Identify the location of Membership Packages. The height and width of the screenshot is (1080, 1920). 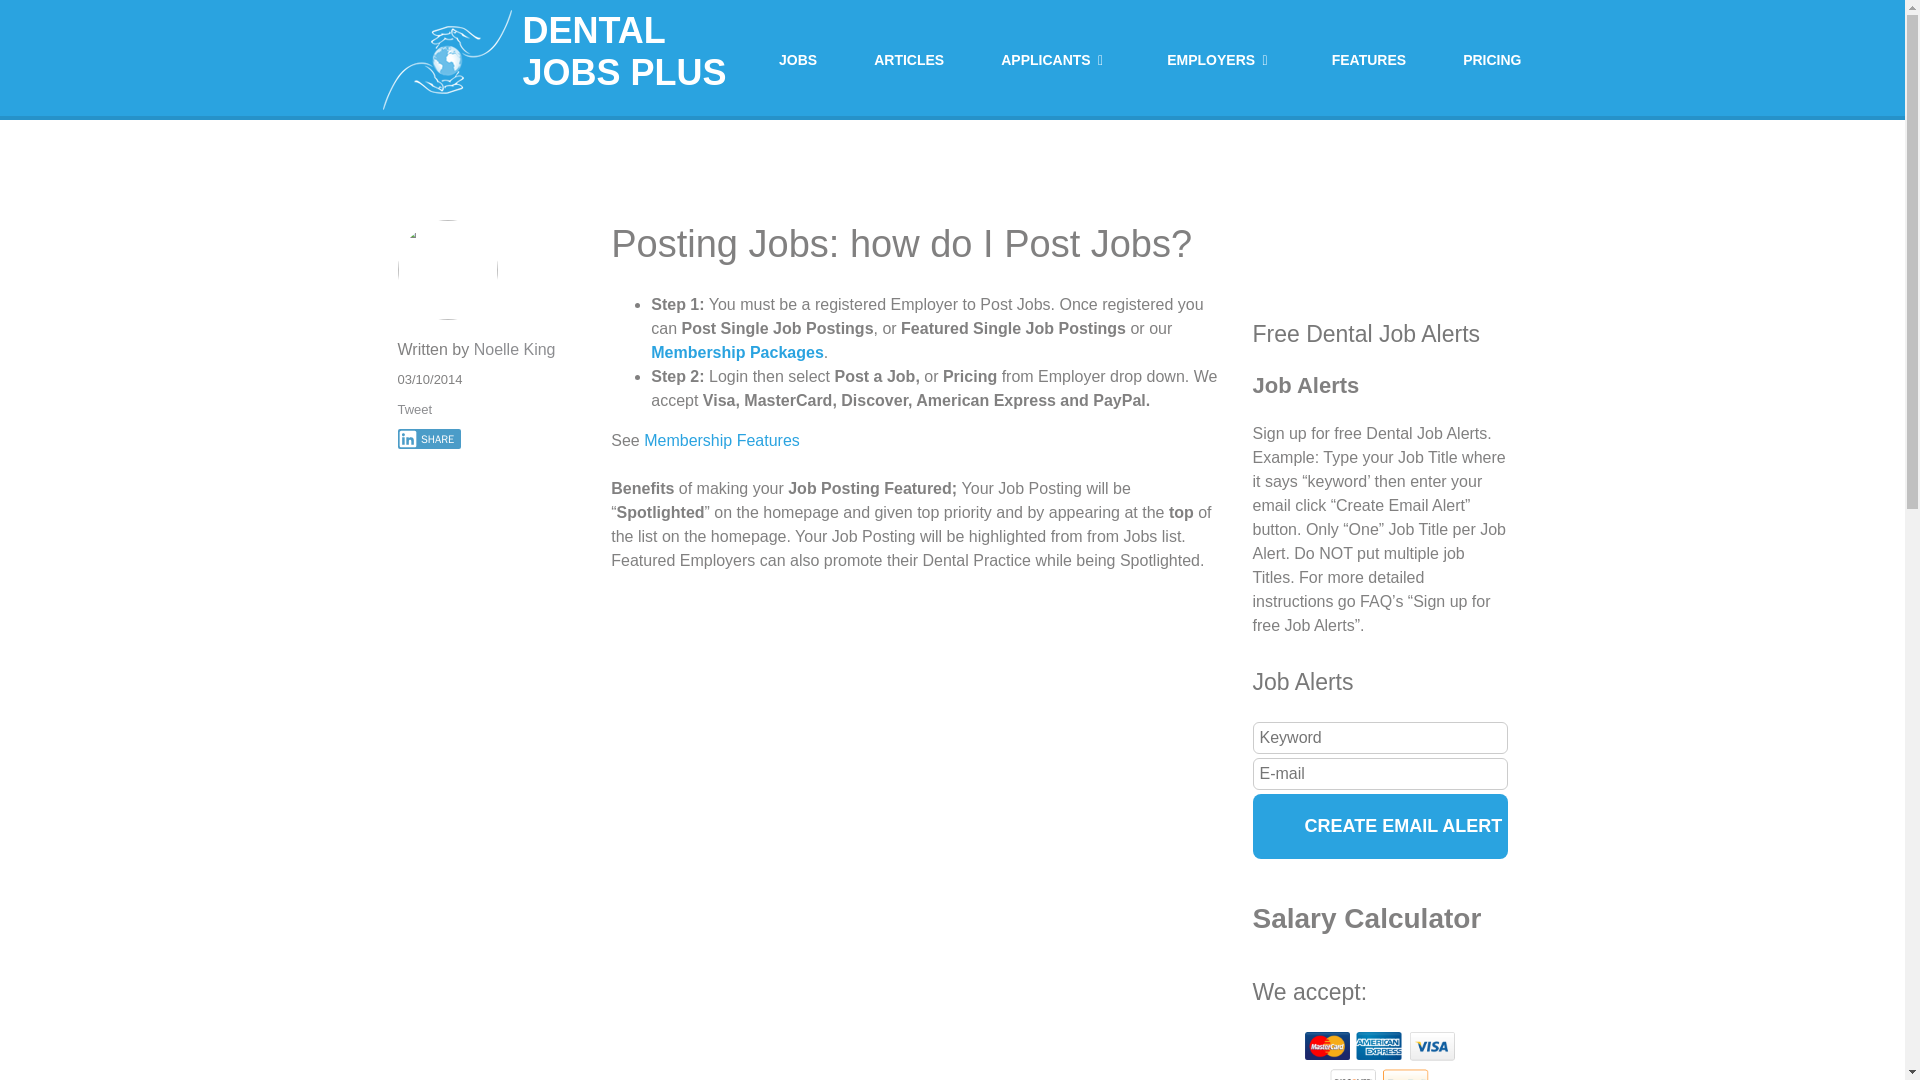
(736, 352).